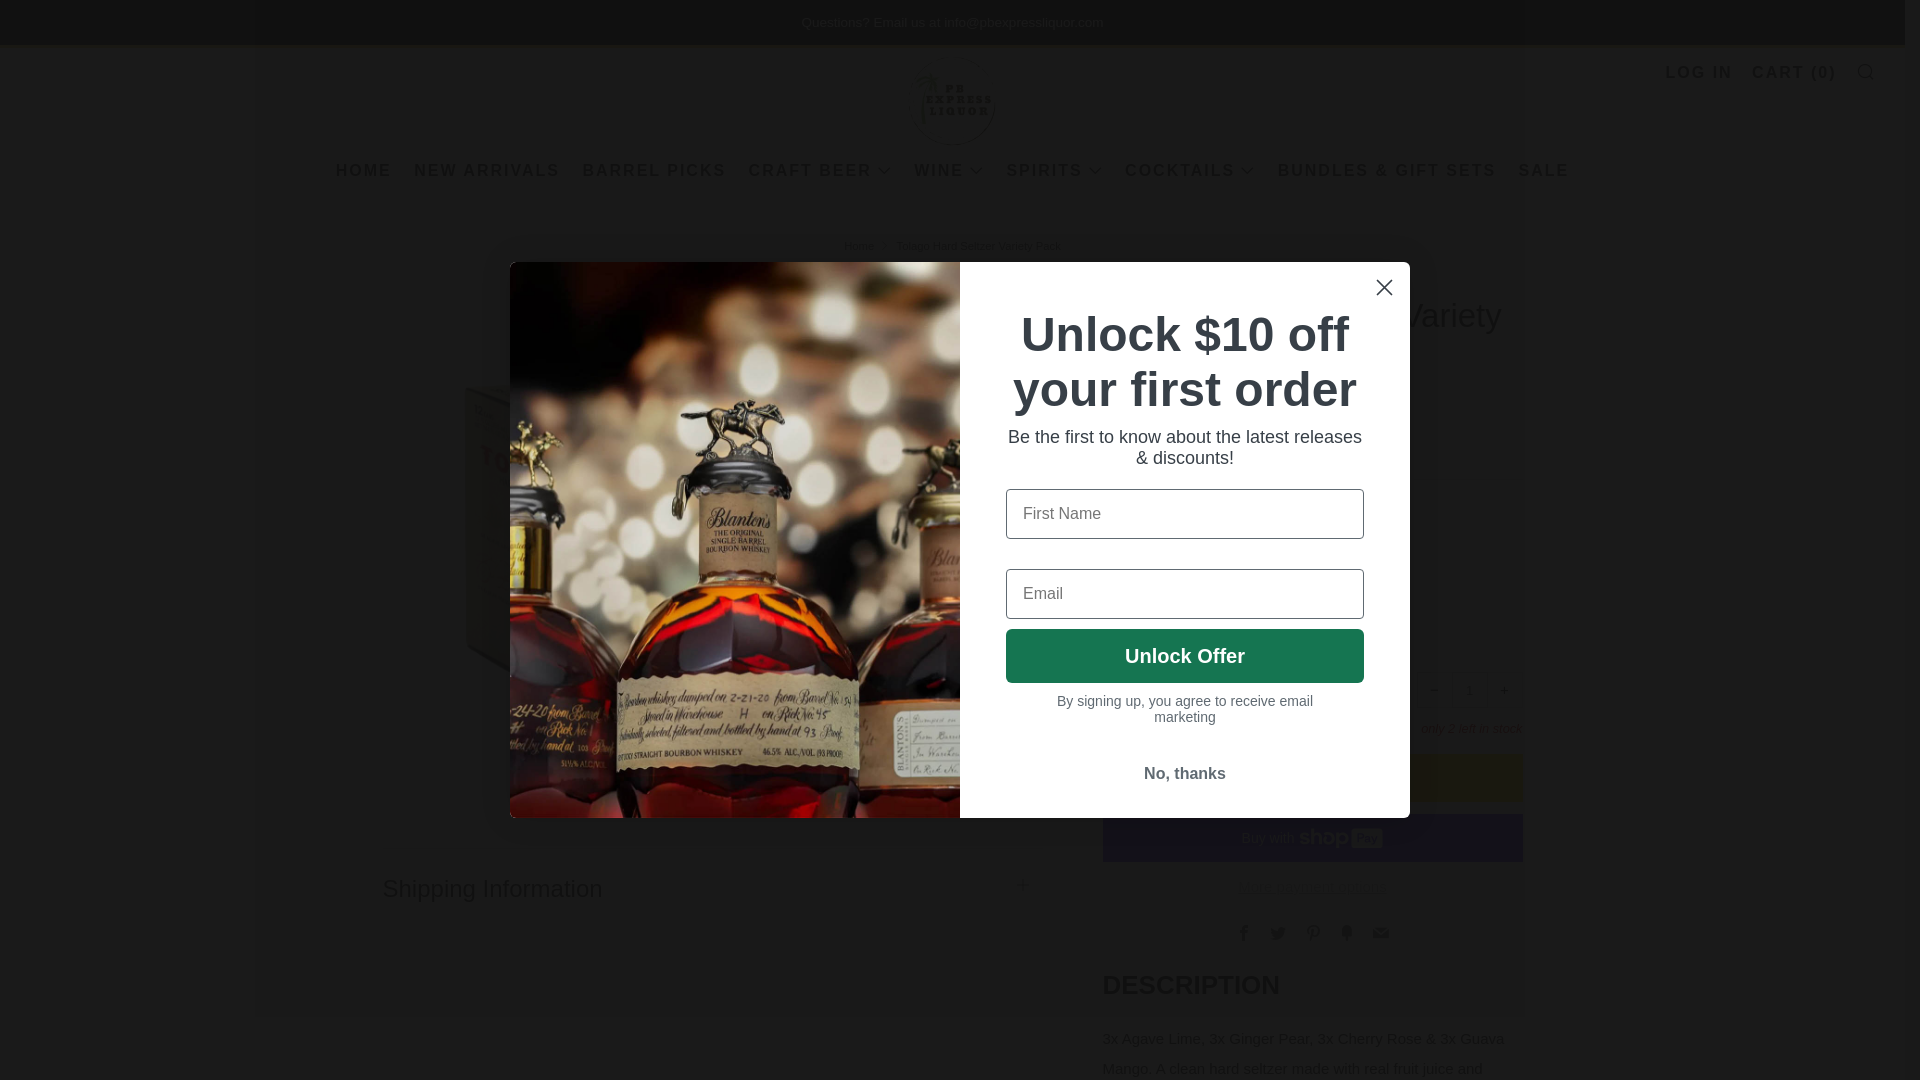  What do you see at coordinates (858, 245) in the screenshot?
I see `Home` at bounding box center [858, 245].